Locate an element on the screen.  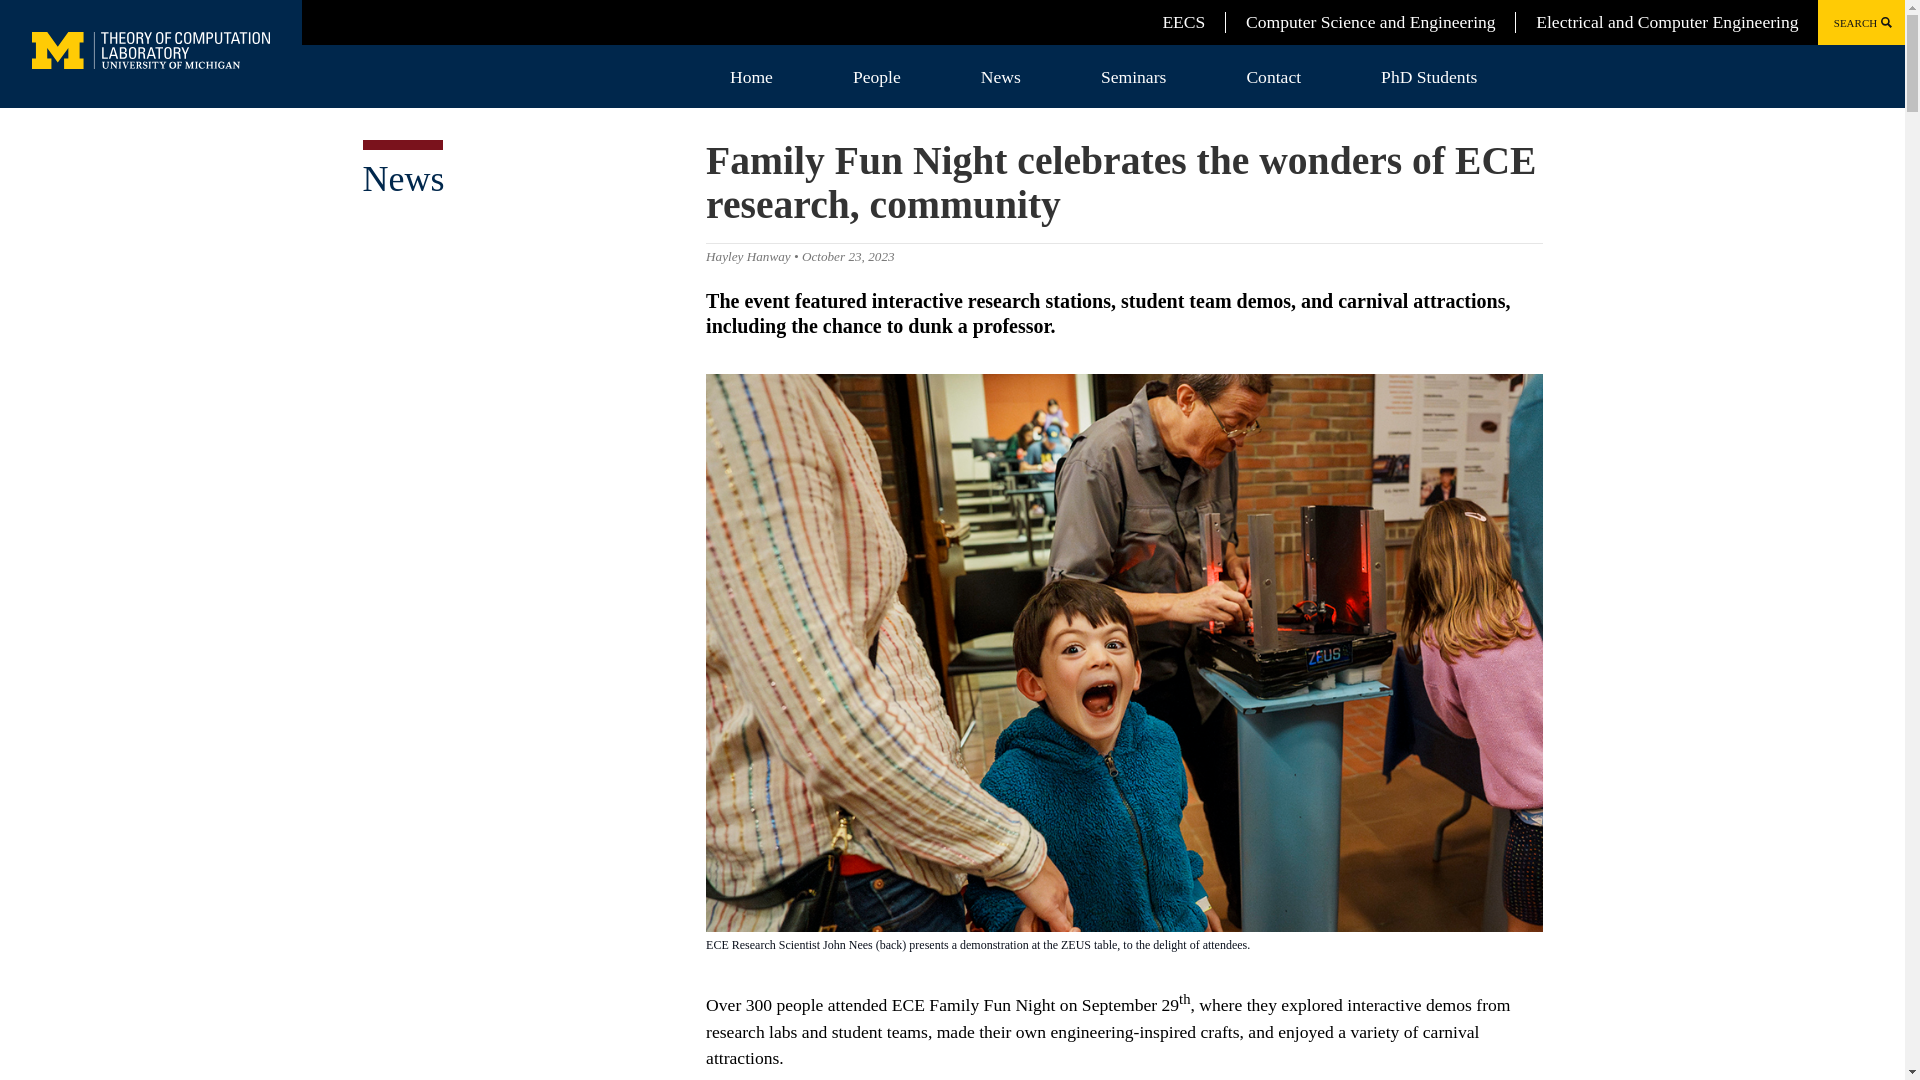
News is located at coordinates (1000, 76).